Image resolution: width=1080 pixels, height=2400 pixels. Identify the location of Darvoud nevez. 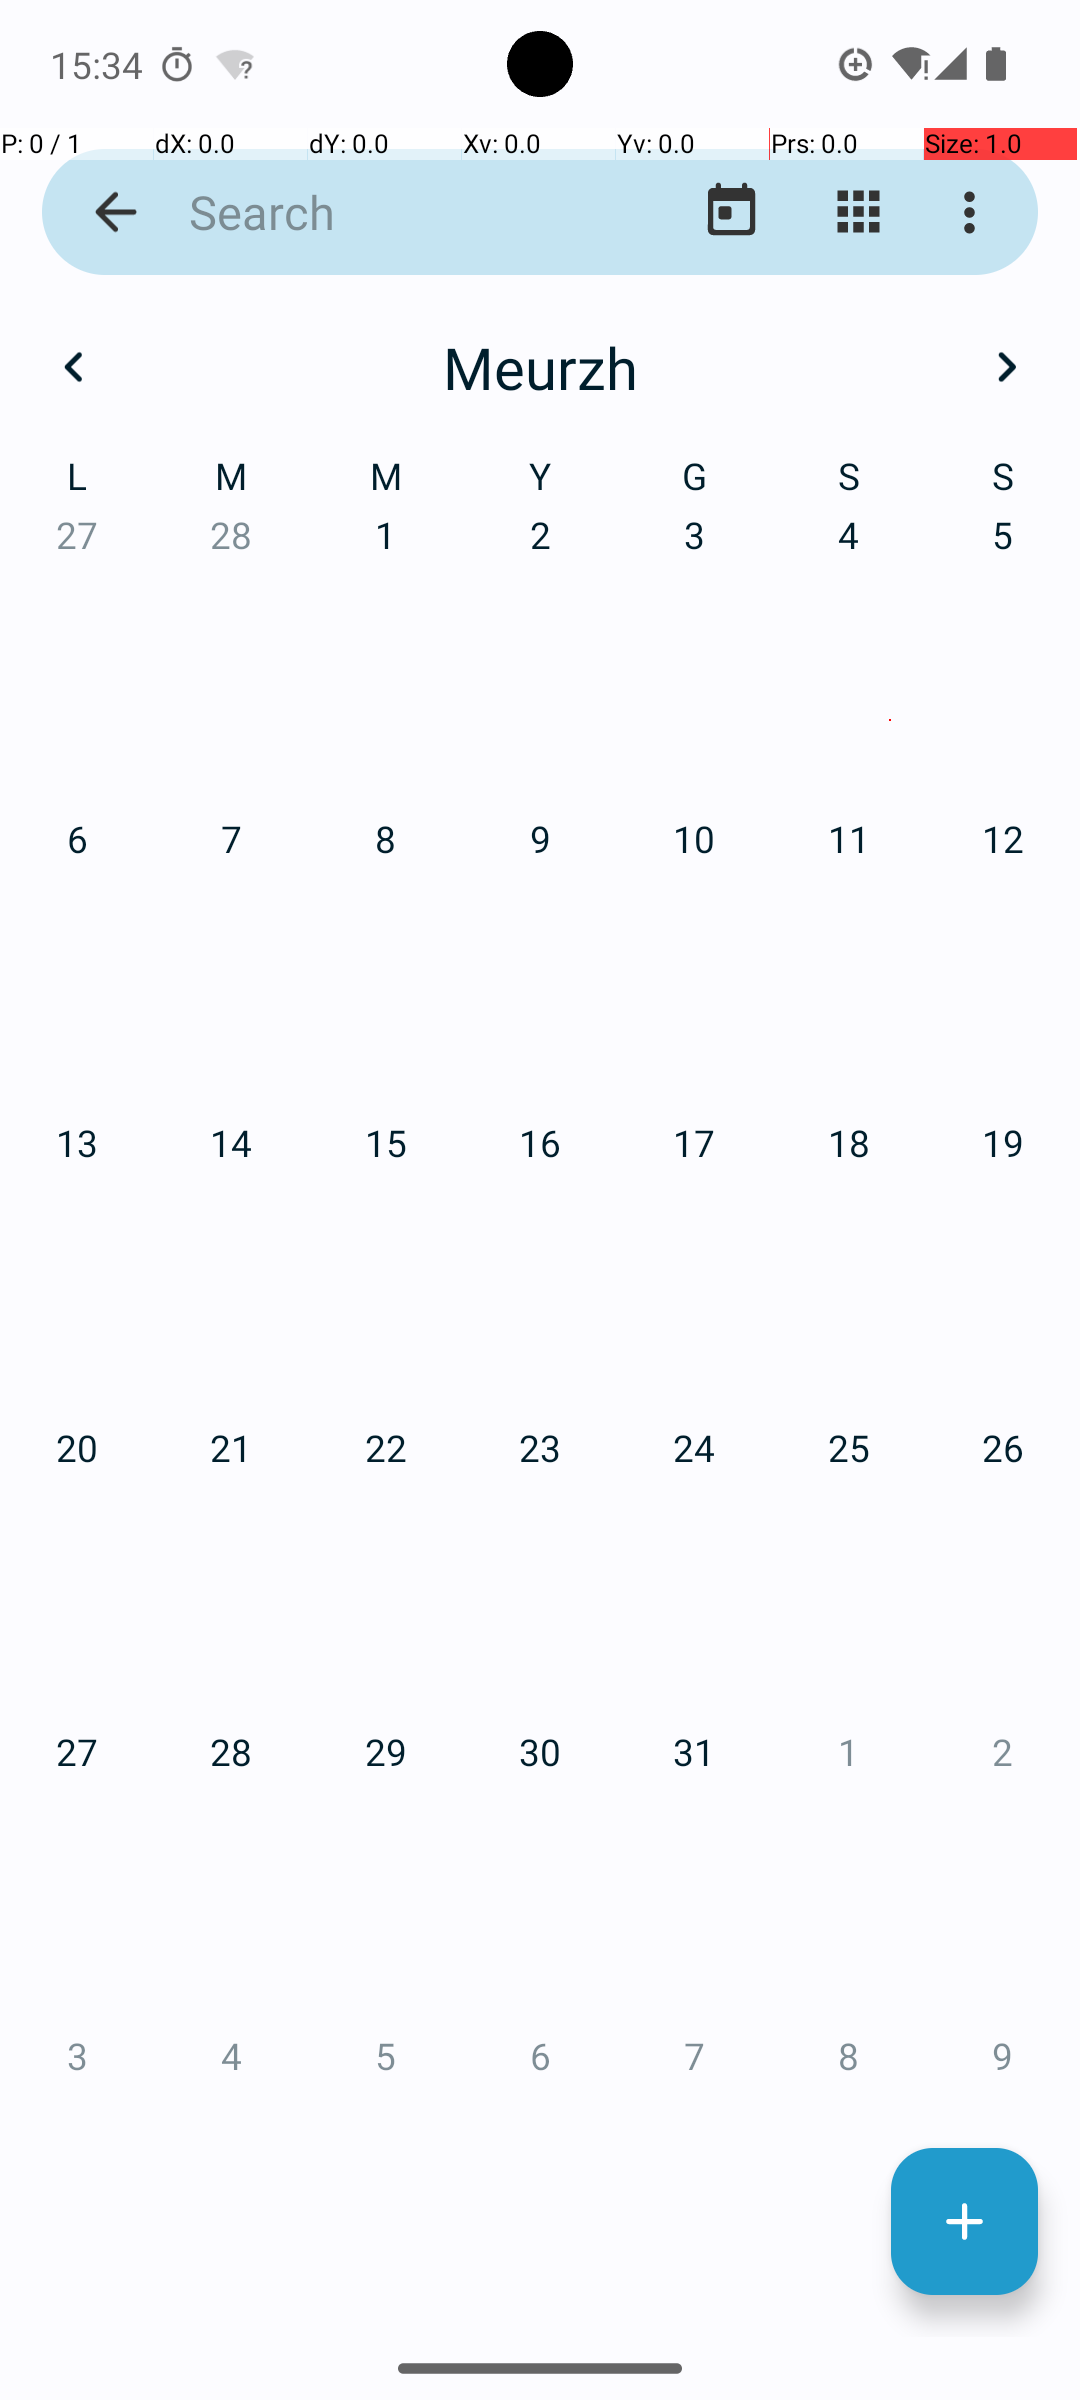
(964, 2222).